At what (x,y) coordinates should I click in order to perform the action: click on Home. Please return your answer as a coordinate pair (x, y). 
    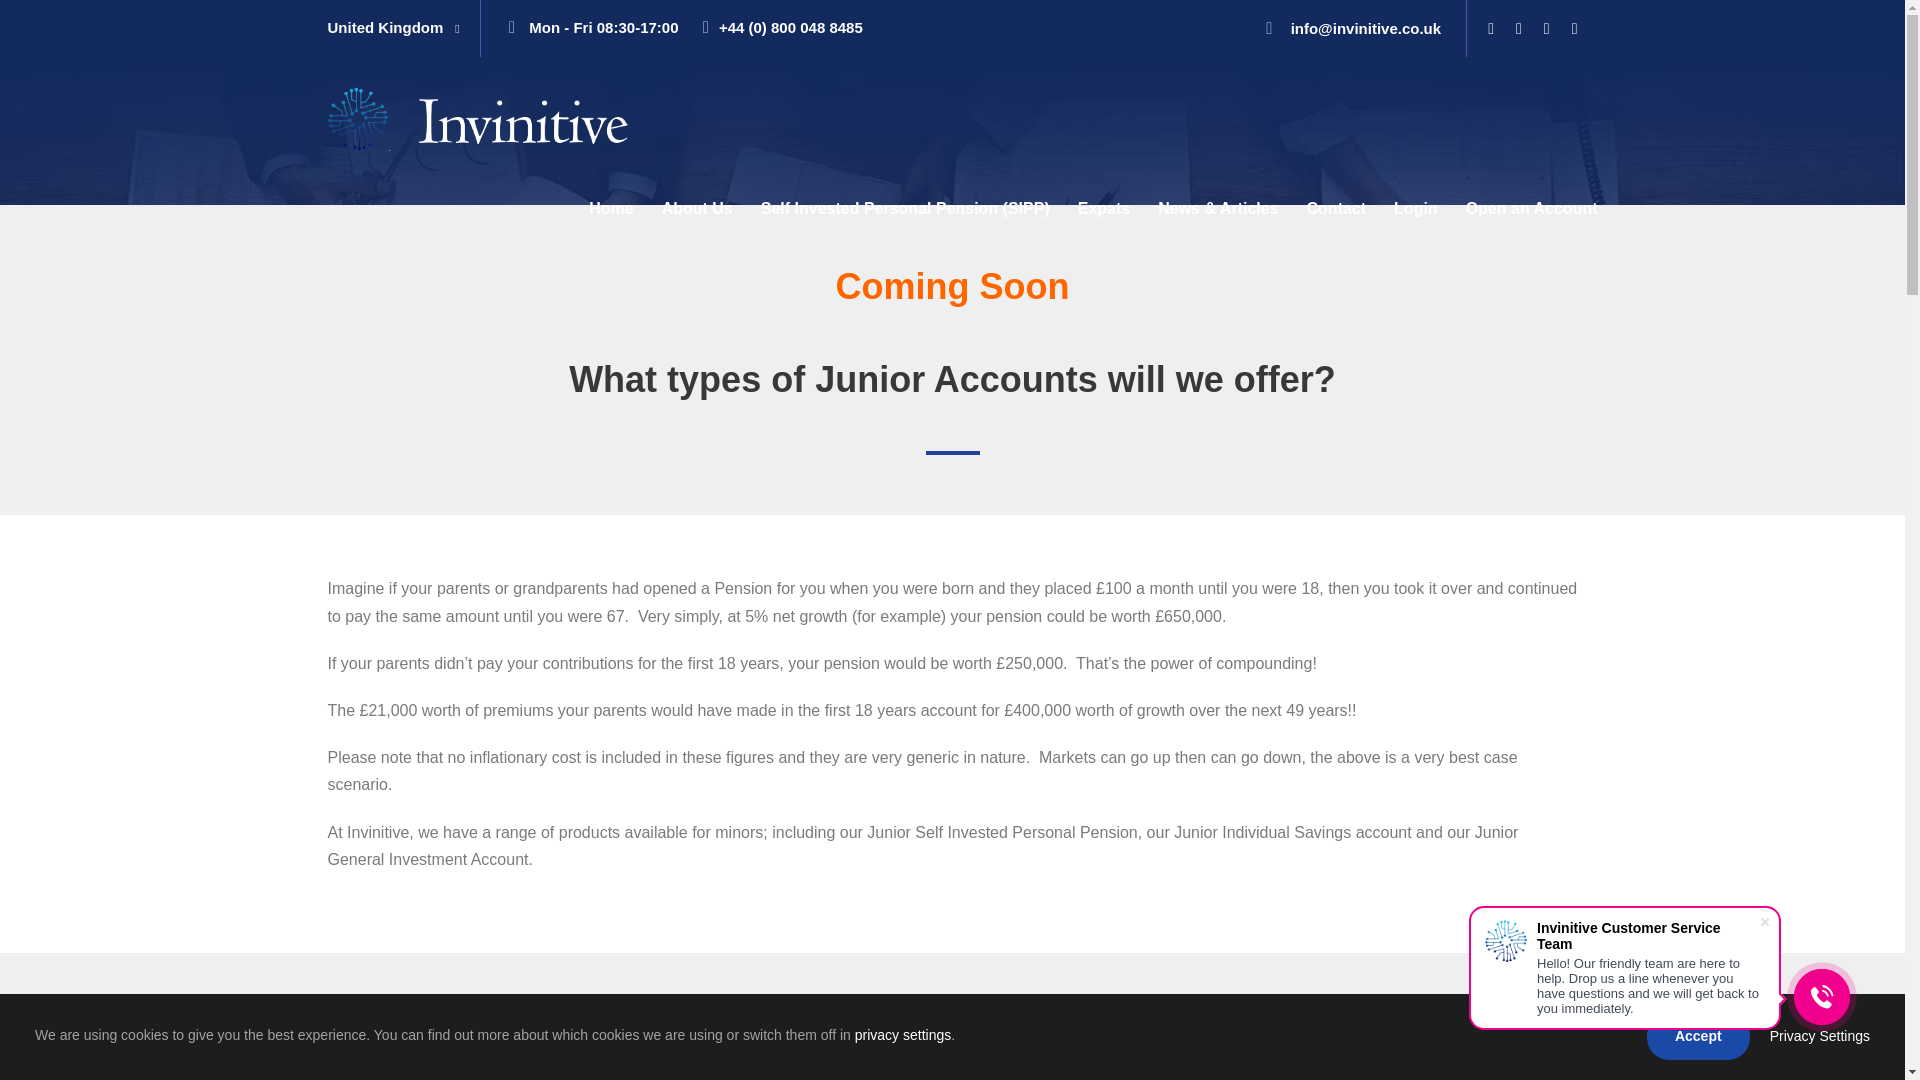
    Looking at the image, I should click on (611, 218).